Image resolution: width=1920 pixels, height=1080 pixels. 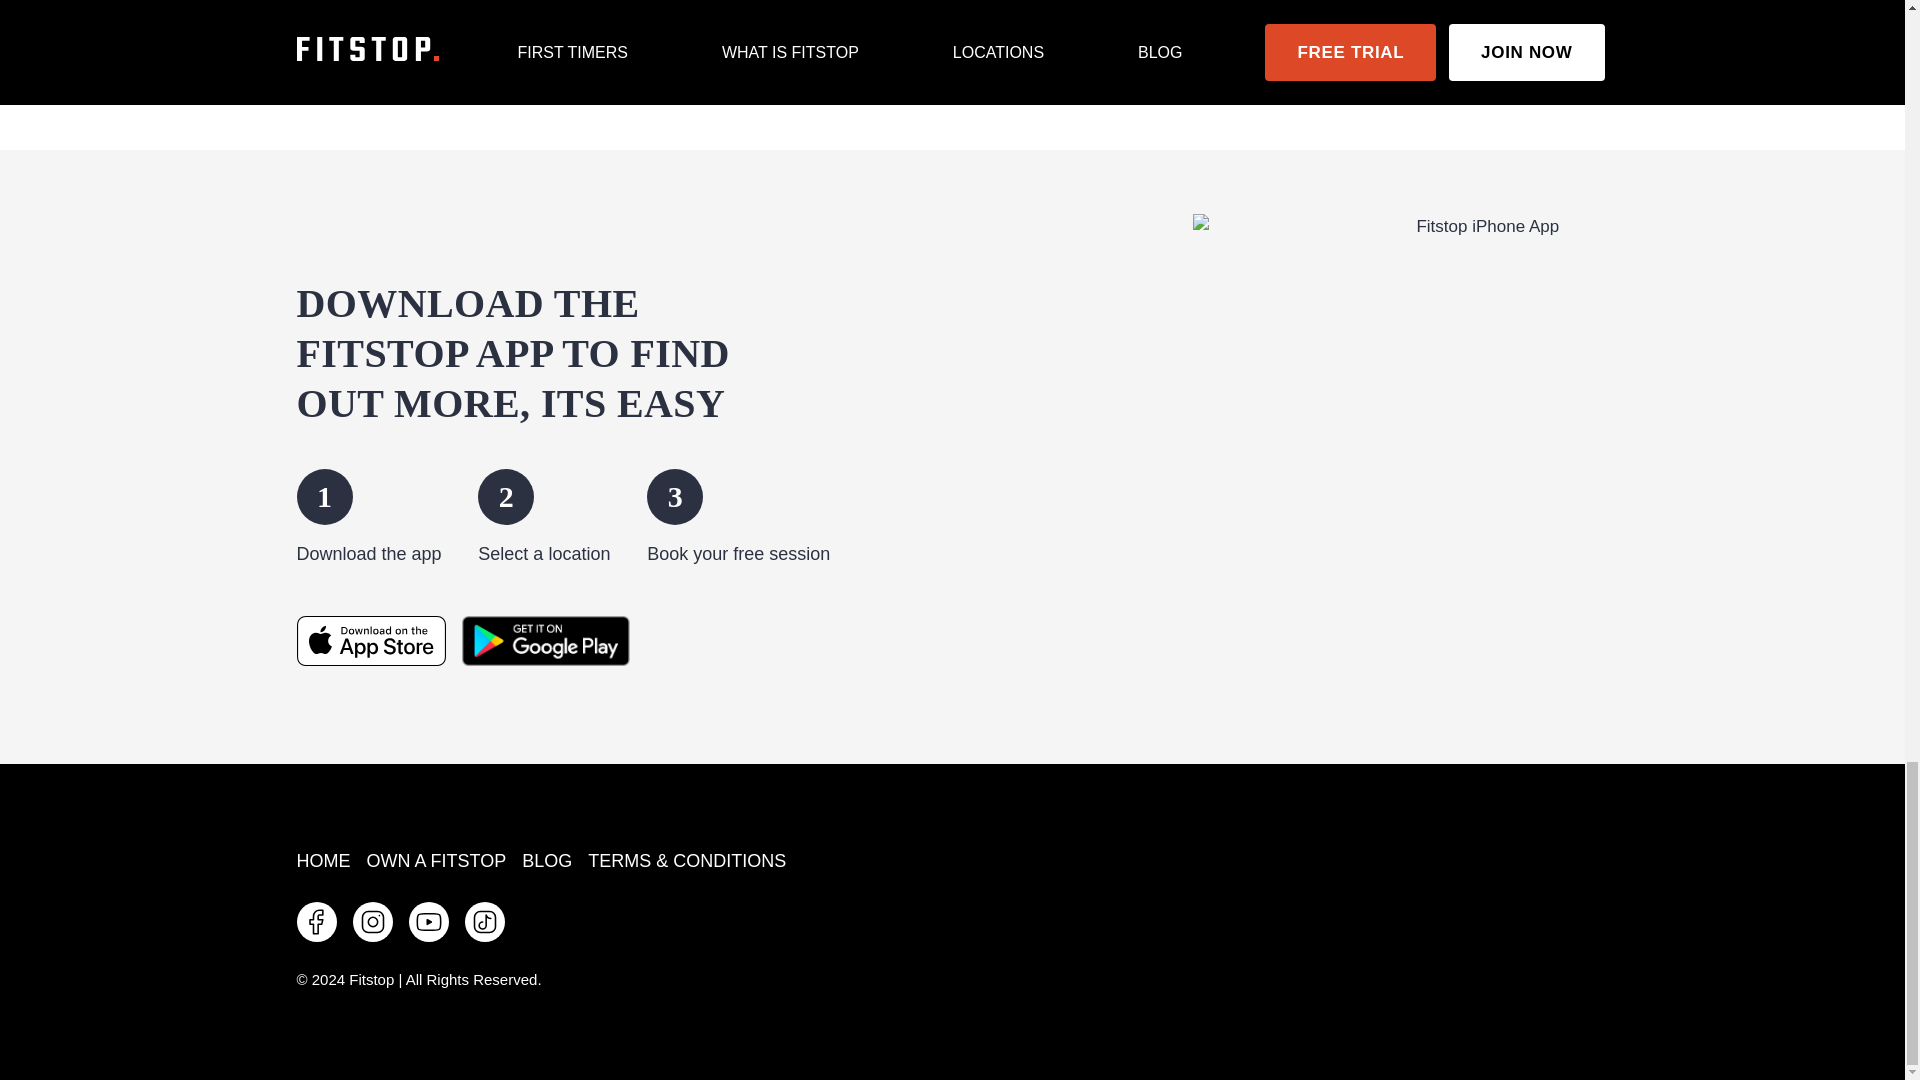 I want to click on HOME, so click(x=326, y=860).